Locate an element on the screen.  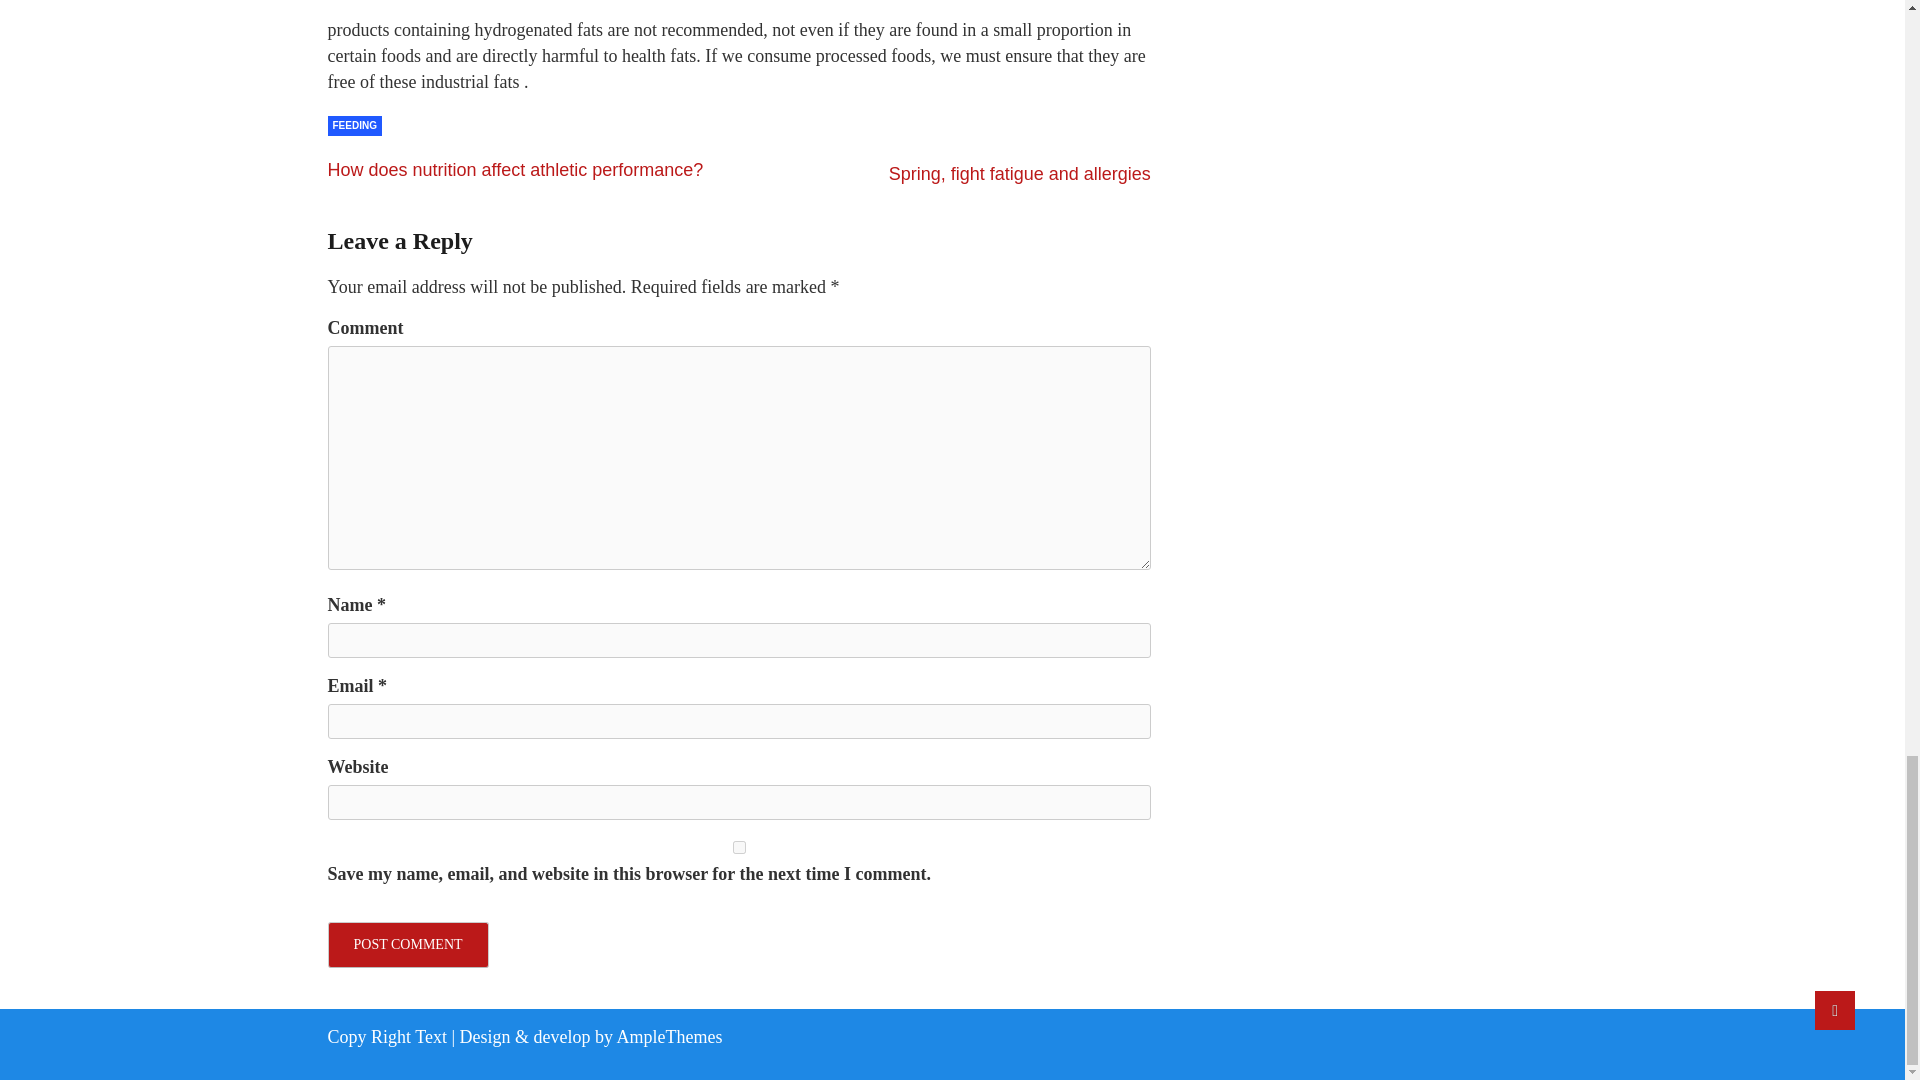
Post Comment is located at coordinates (408, 944).